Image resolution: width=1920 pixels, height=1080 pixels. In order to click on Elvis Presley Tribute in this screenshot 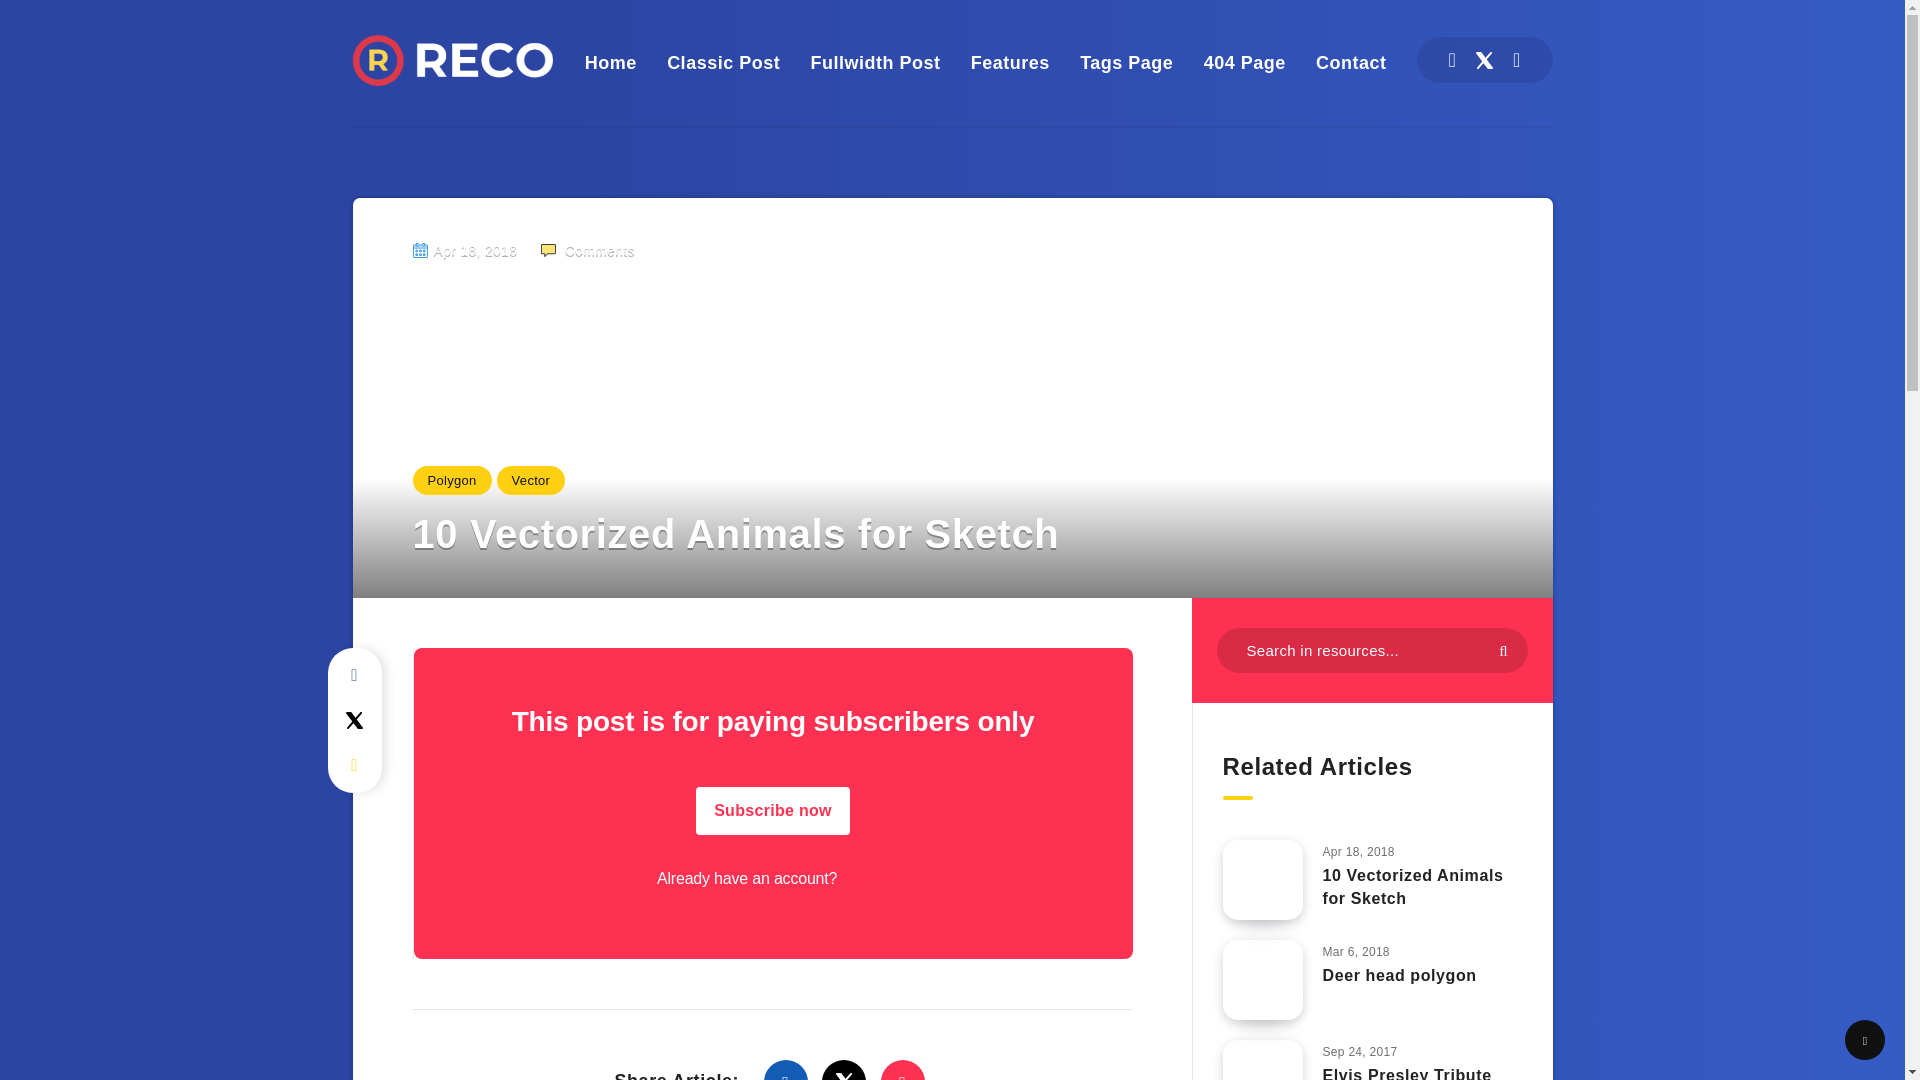, I will do `click(1406, 1074)`.